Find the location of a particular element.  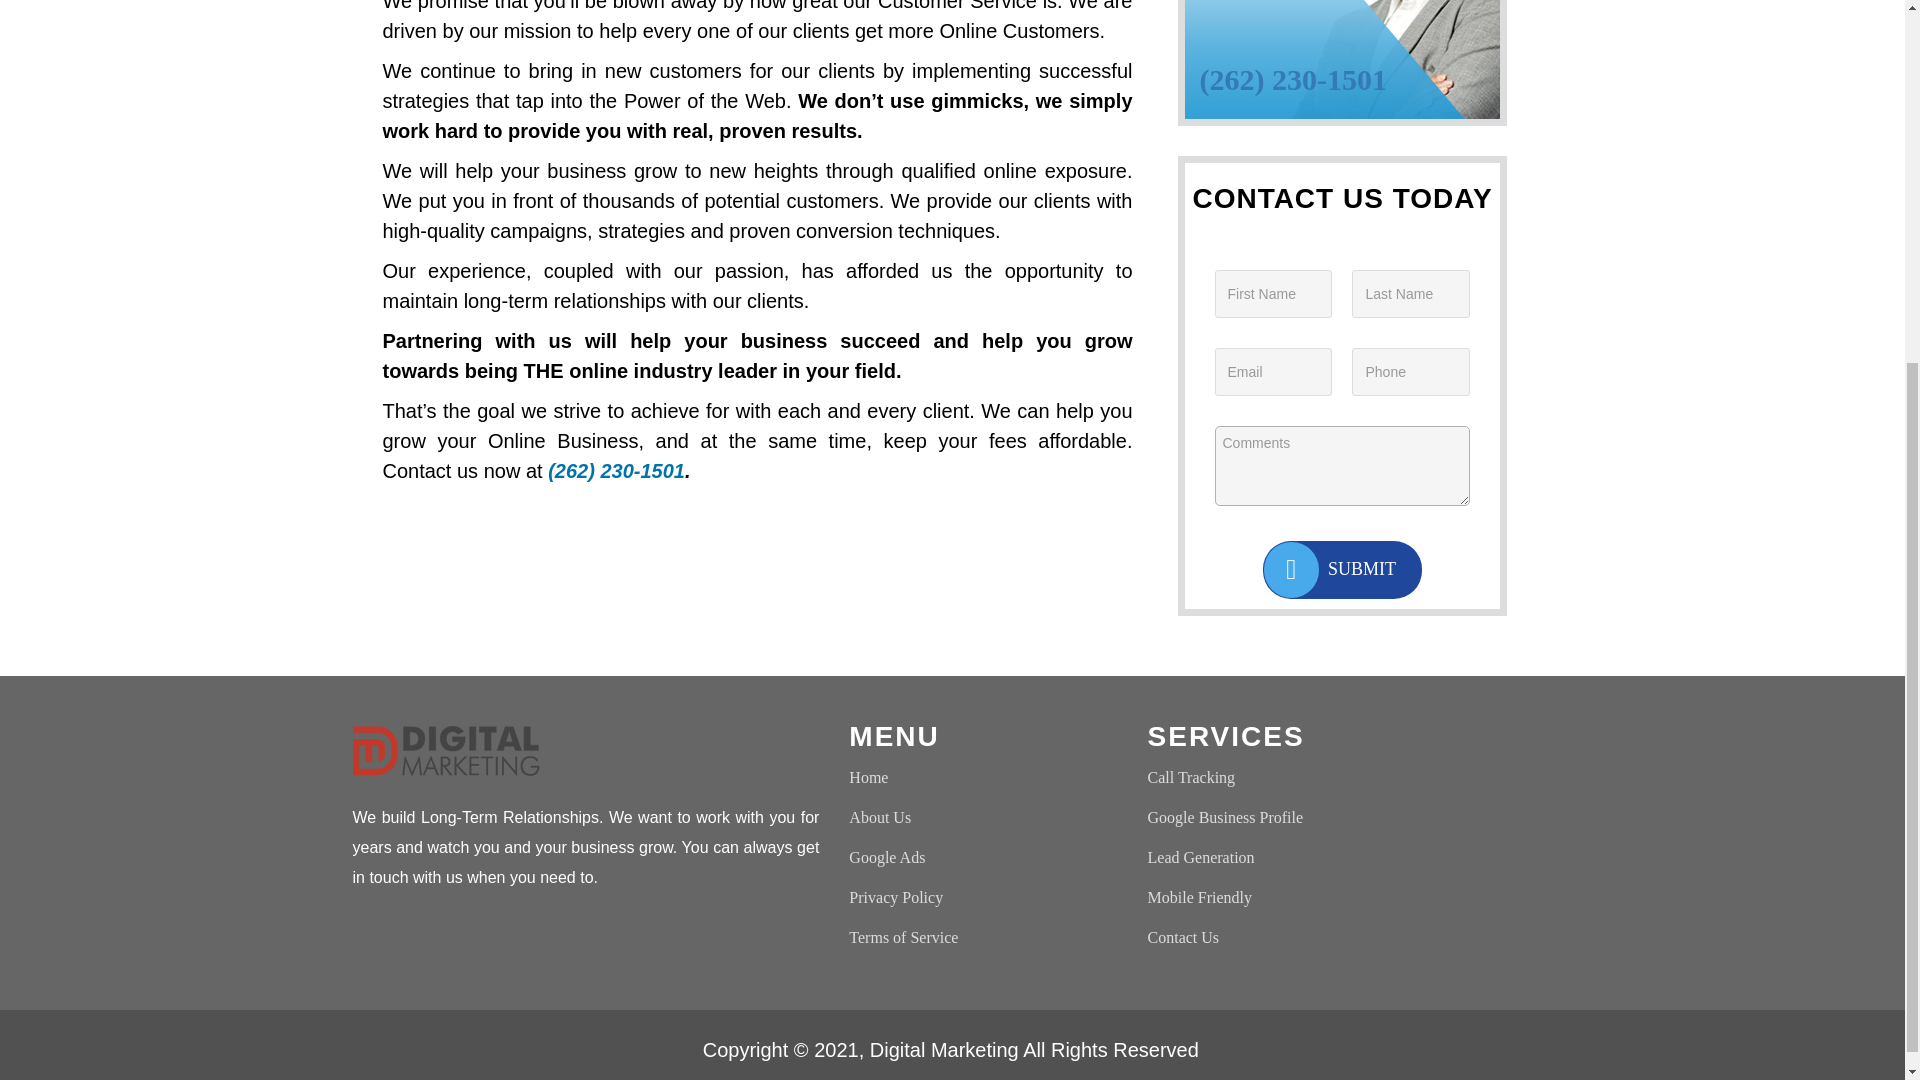

Phone is located at coordinates (1410, 372).